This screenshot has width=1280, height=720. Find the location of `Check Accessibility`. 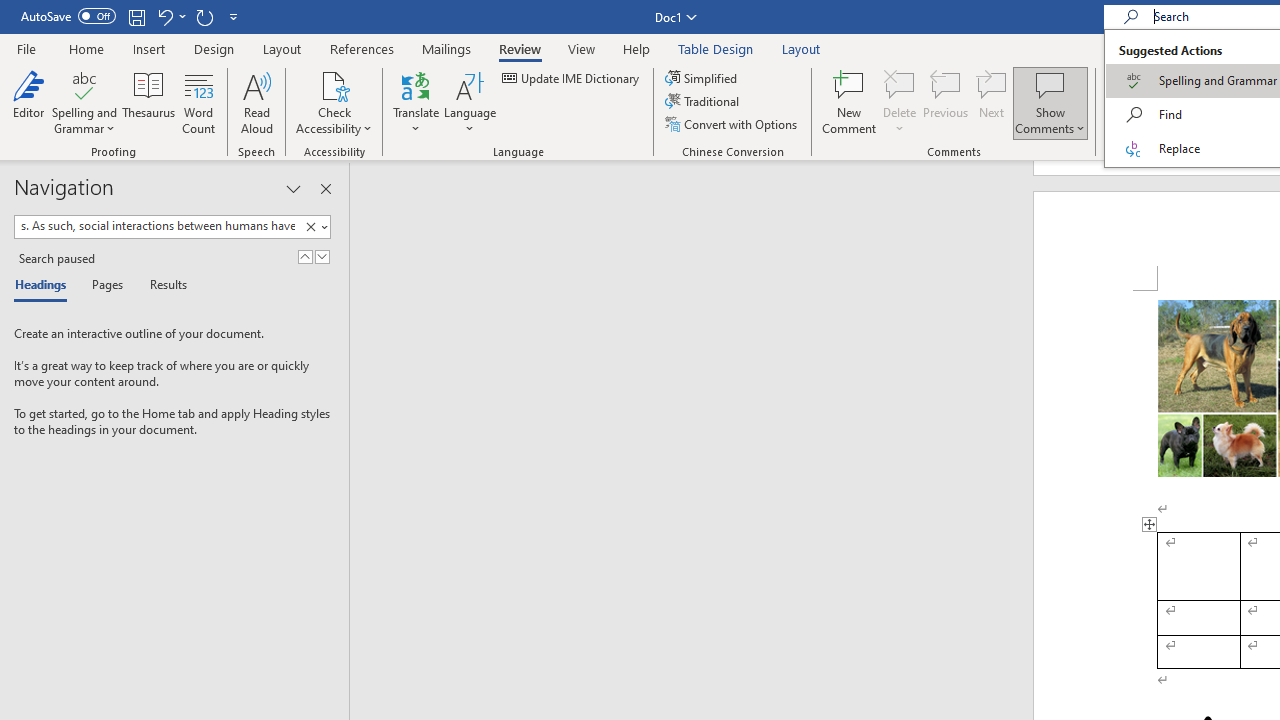

Check Accessibility is located at coordinates (334, 102).